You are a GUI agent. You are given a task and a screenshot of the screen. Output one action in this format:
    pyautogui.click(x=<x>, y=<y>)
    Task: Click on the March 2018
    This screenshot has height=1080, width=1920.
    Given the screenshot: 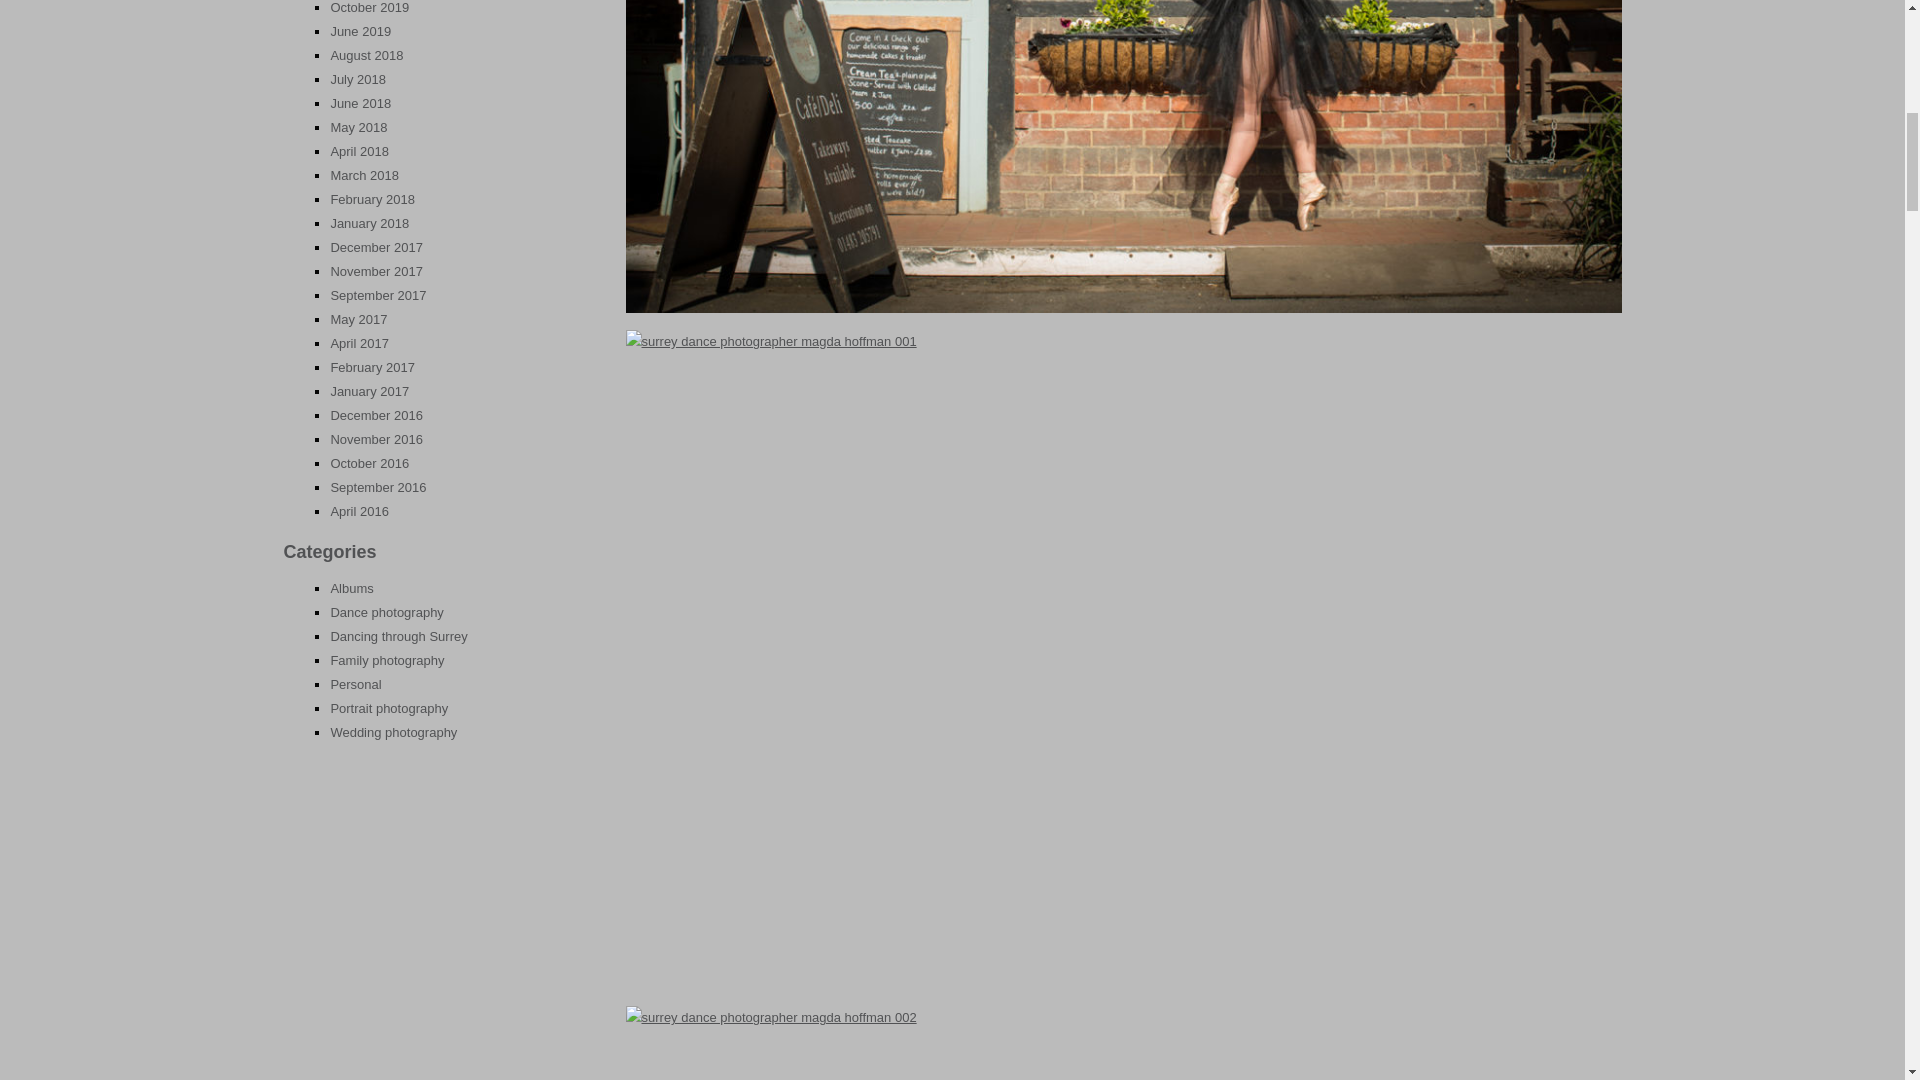 What is the action you would take?
    pyautogui.click(x=364, y=175)
    